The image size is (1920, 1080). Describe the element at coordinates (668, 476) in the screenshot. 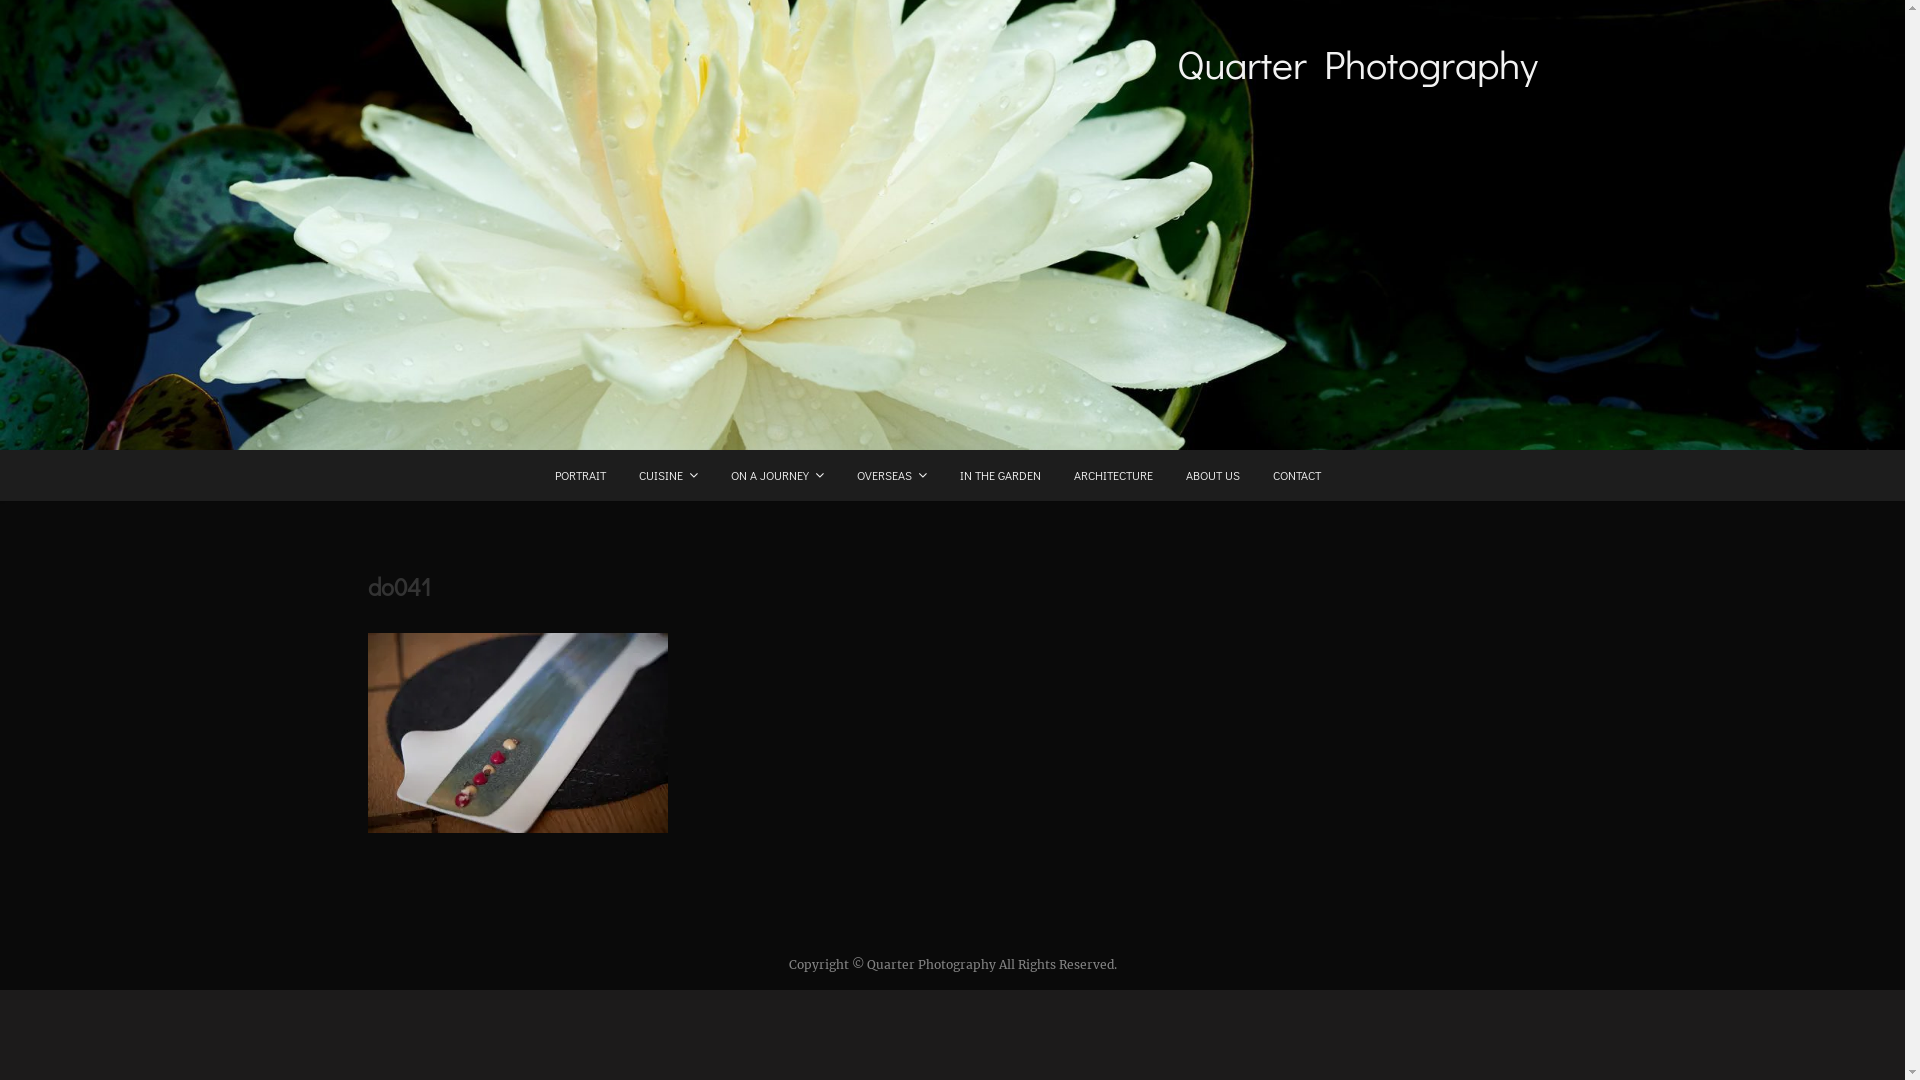

I see `CUISINE` at that location.